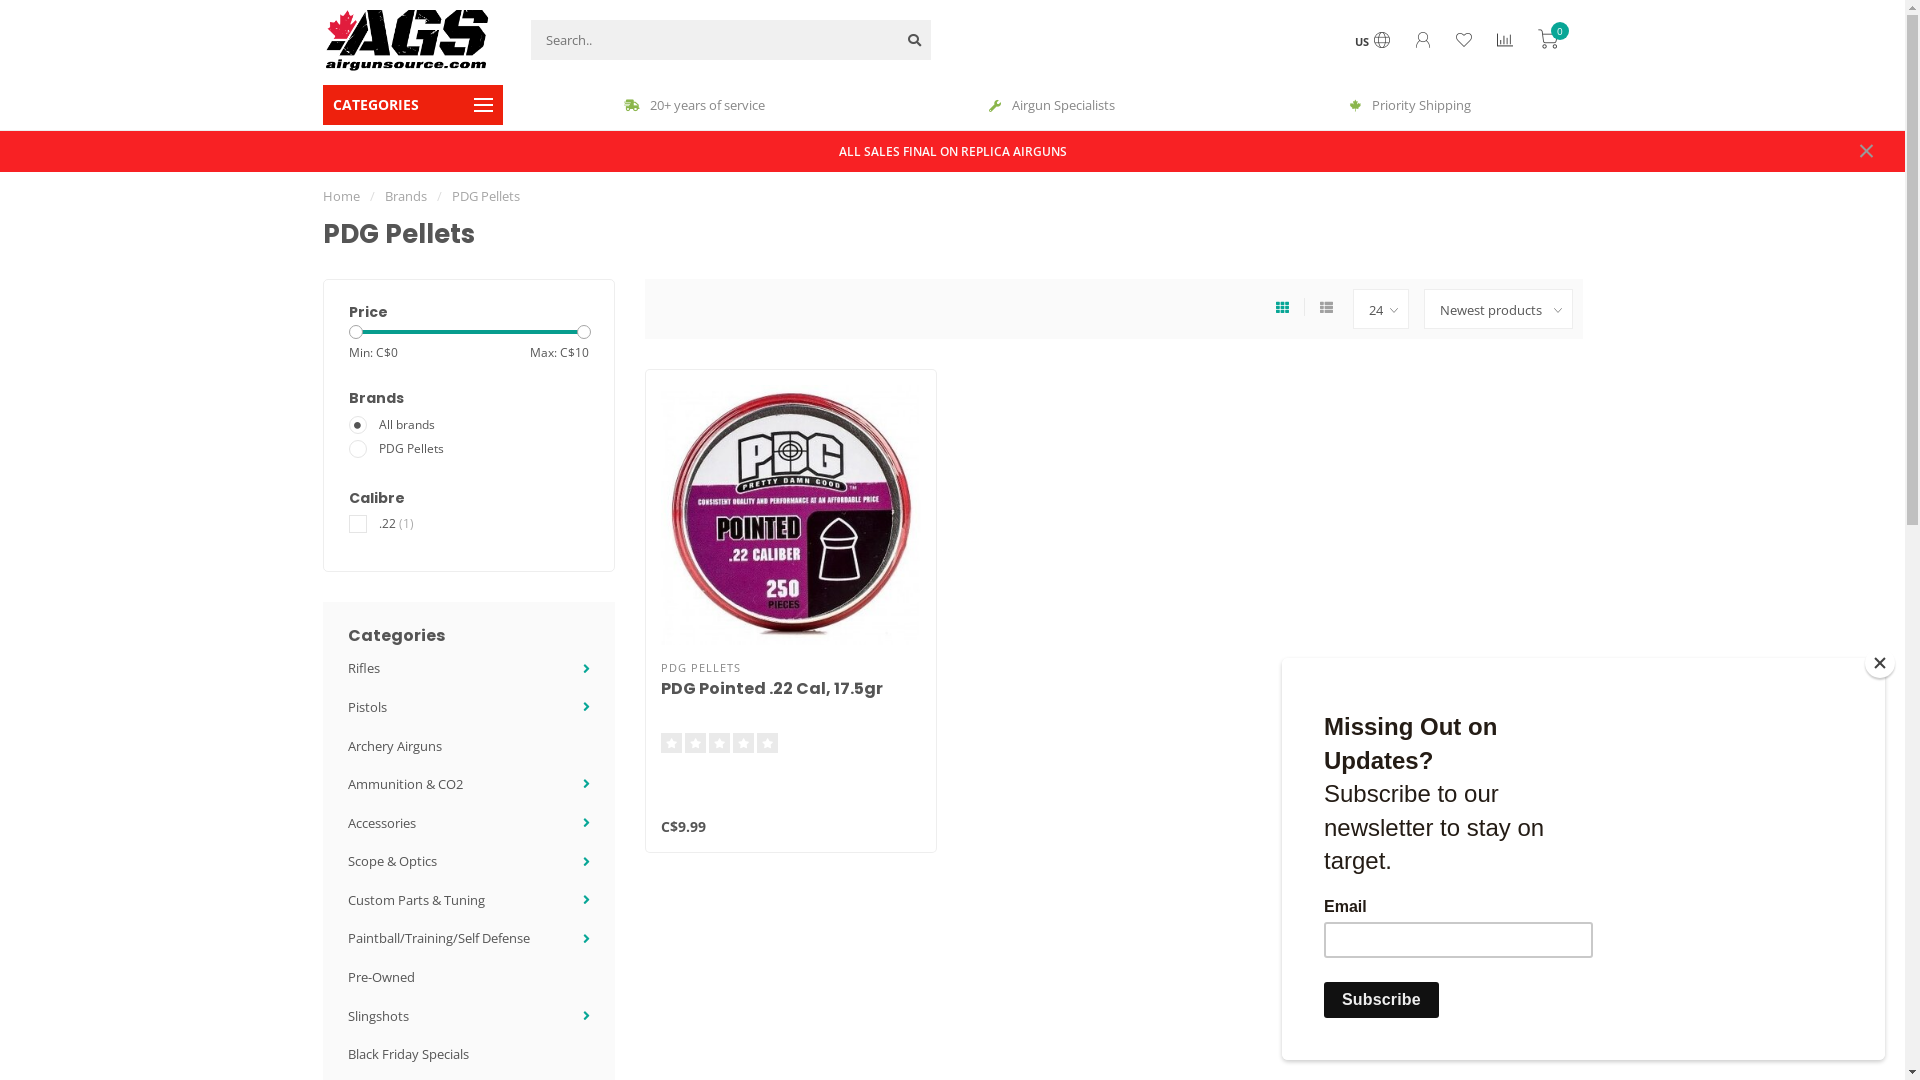  Describe the element at coordinates (368, 707) in the screenshot. I see `Pistols` at that location.